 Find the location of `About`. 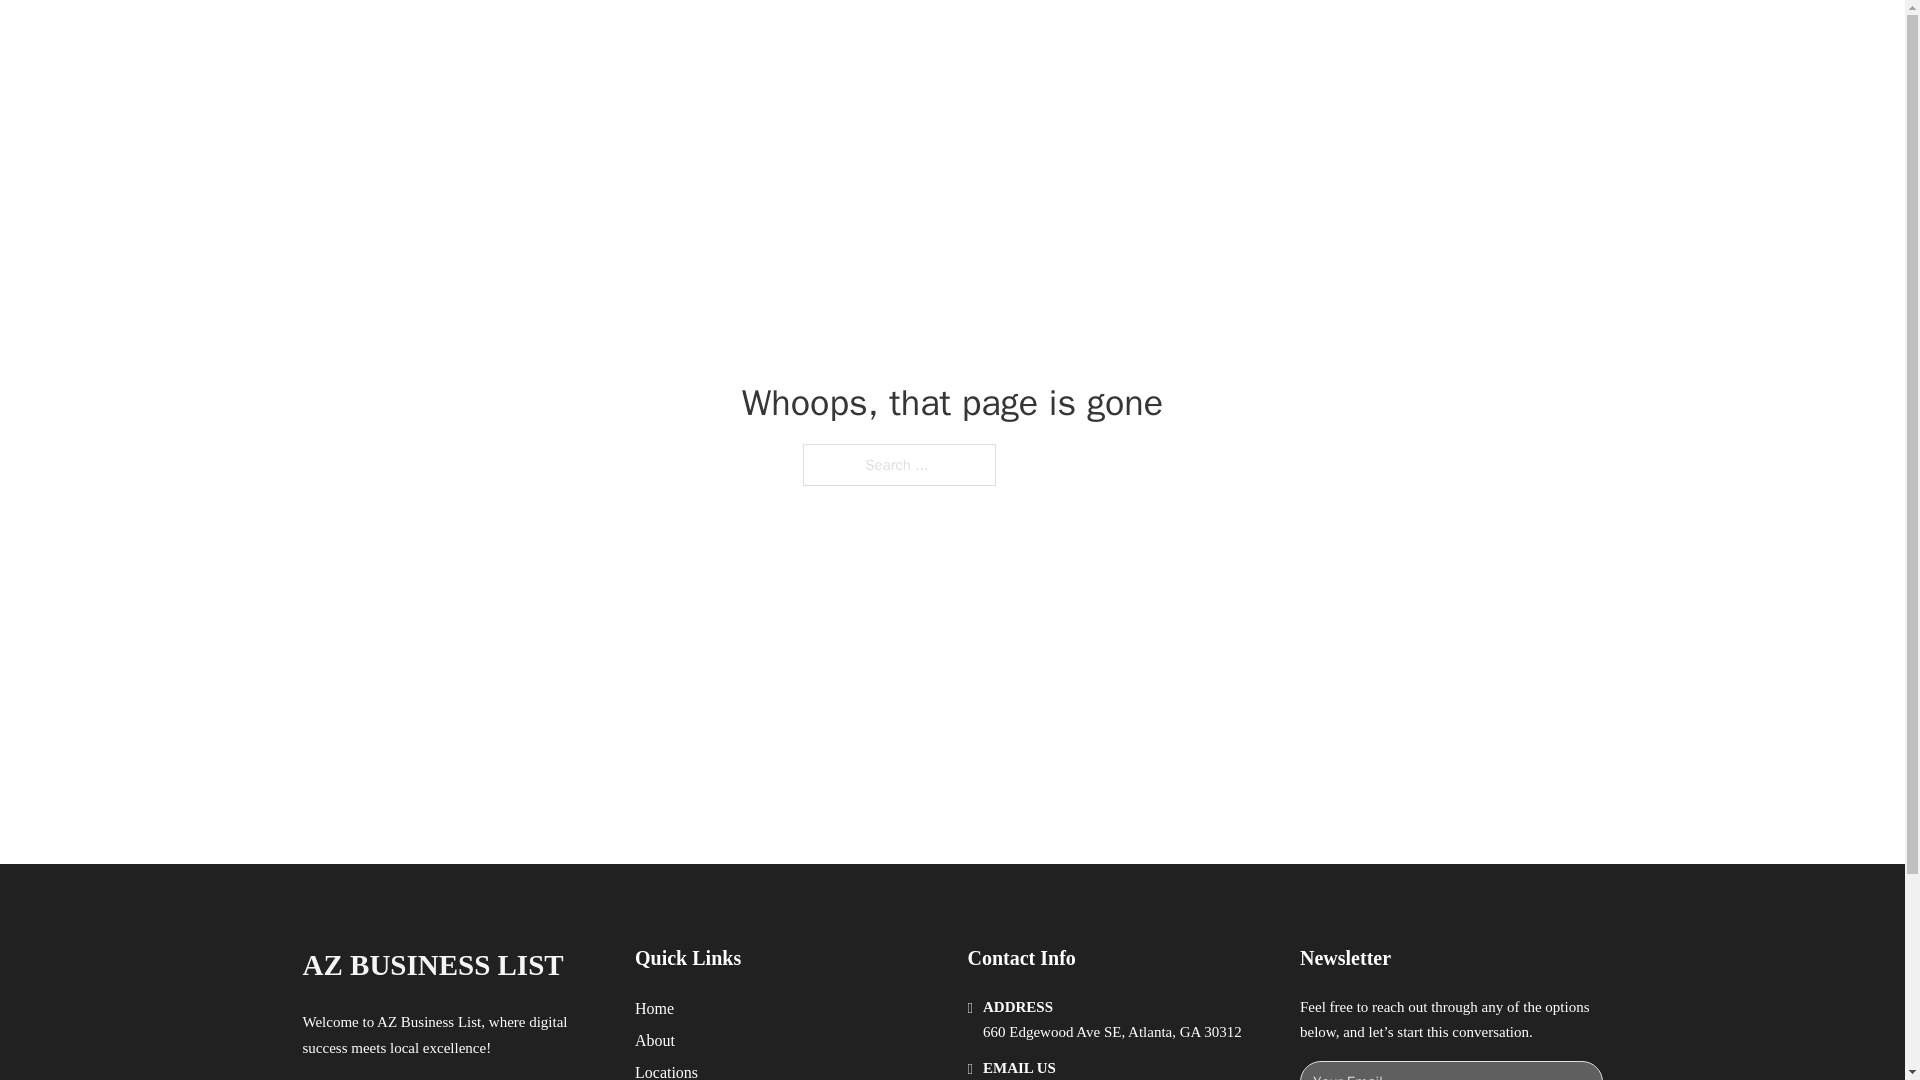

About is located at coordinates (655, 1040).